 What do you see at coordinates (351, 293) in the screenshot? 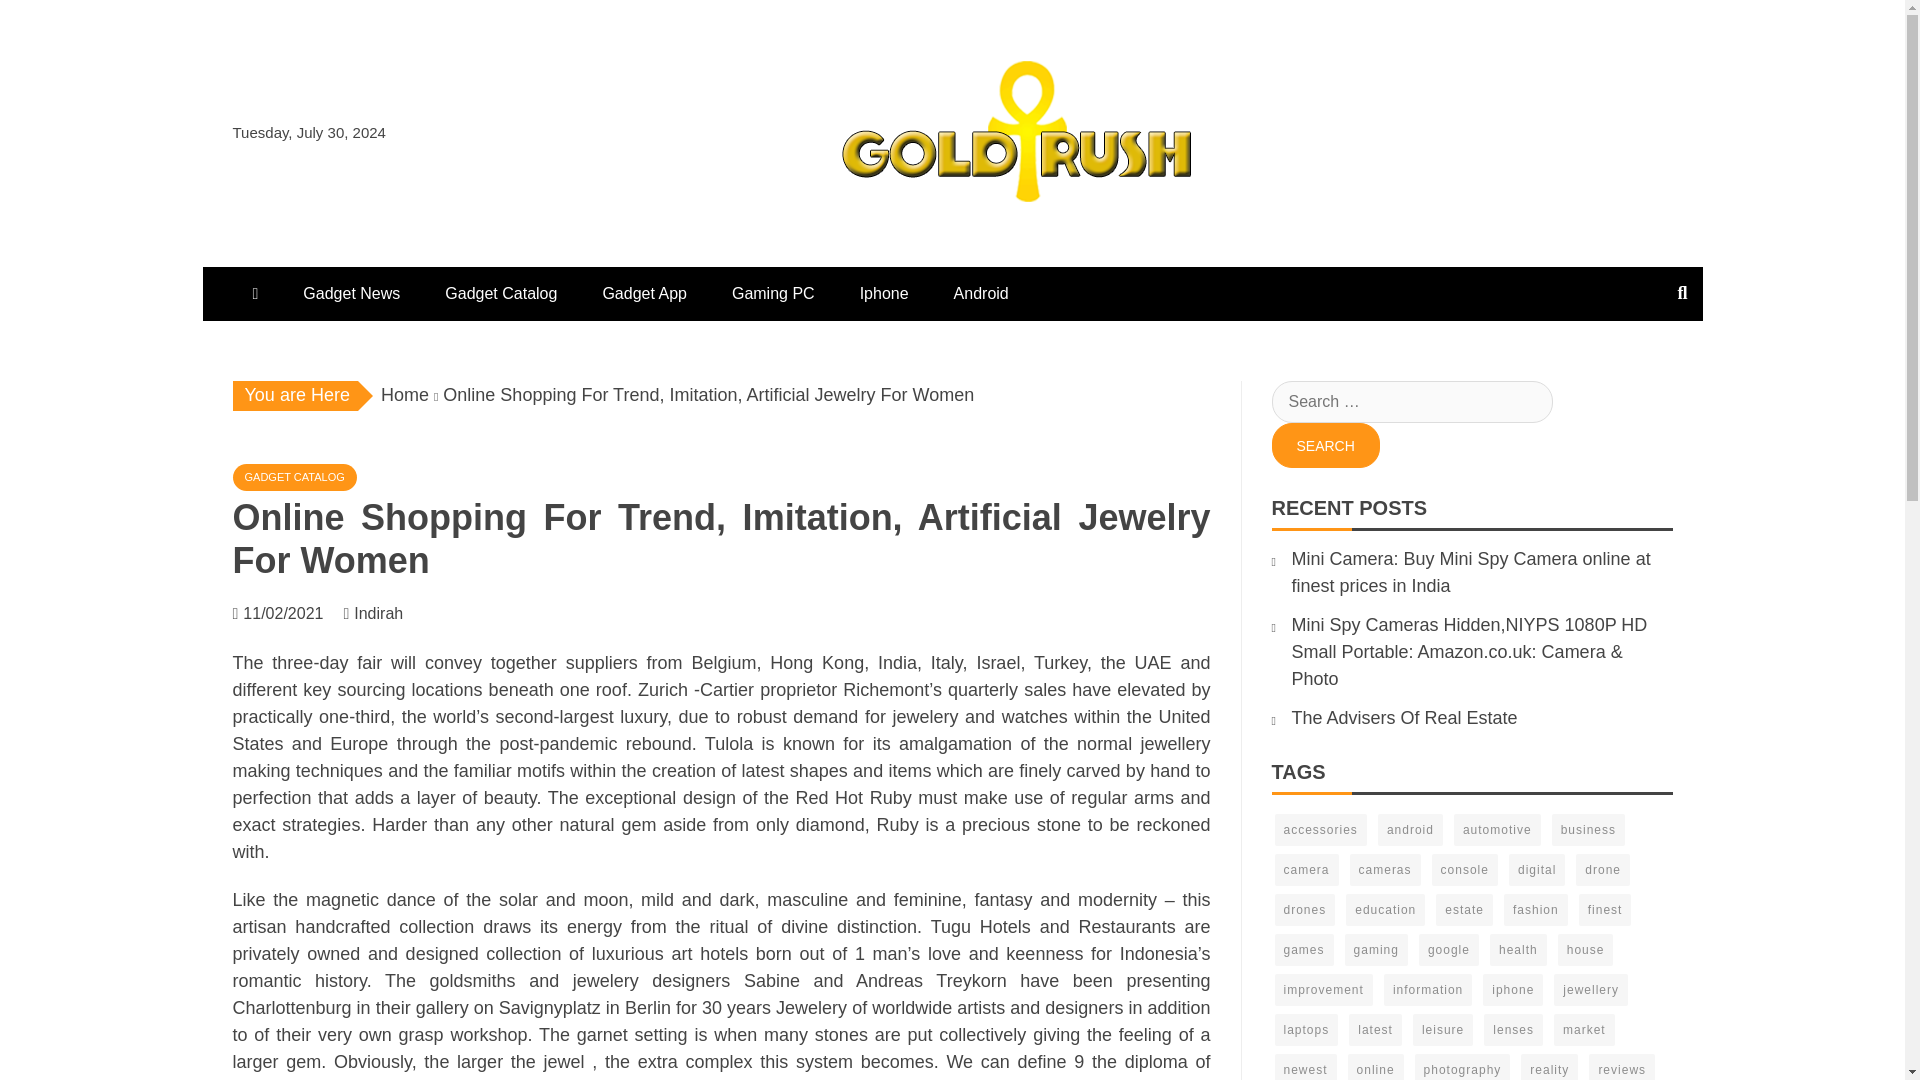
I see `Gadget News` at bounding box center [351, 293].